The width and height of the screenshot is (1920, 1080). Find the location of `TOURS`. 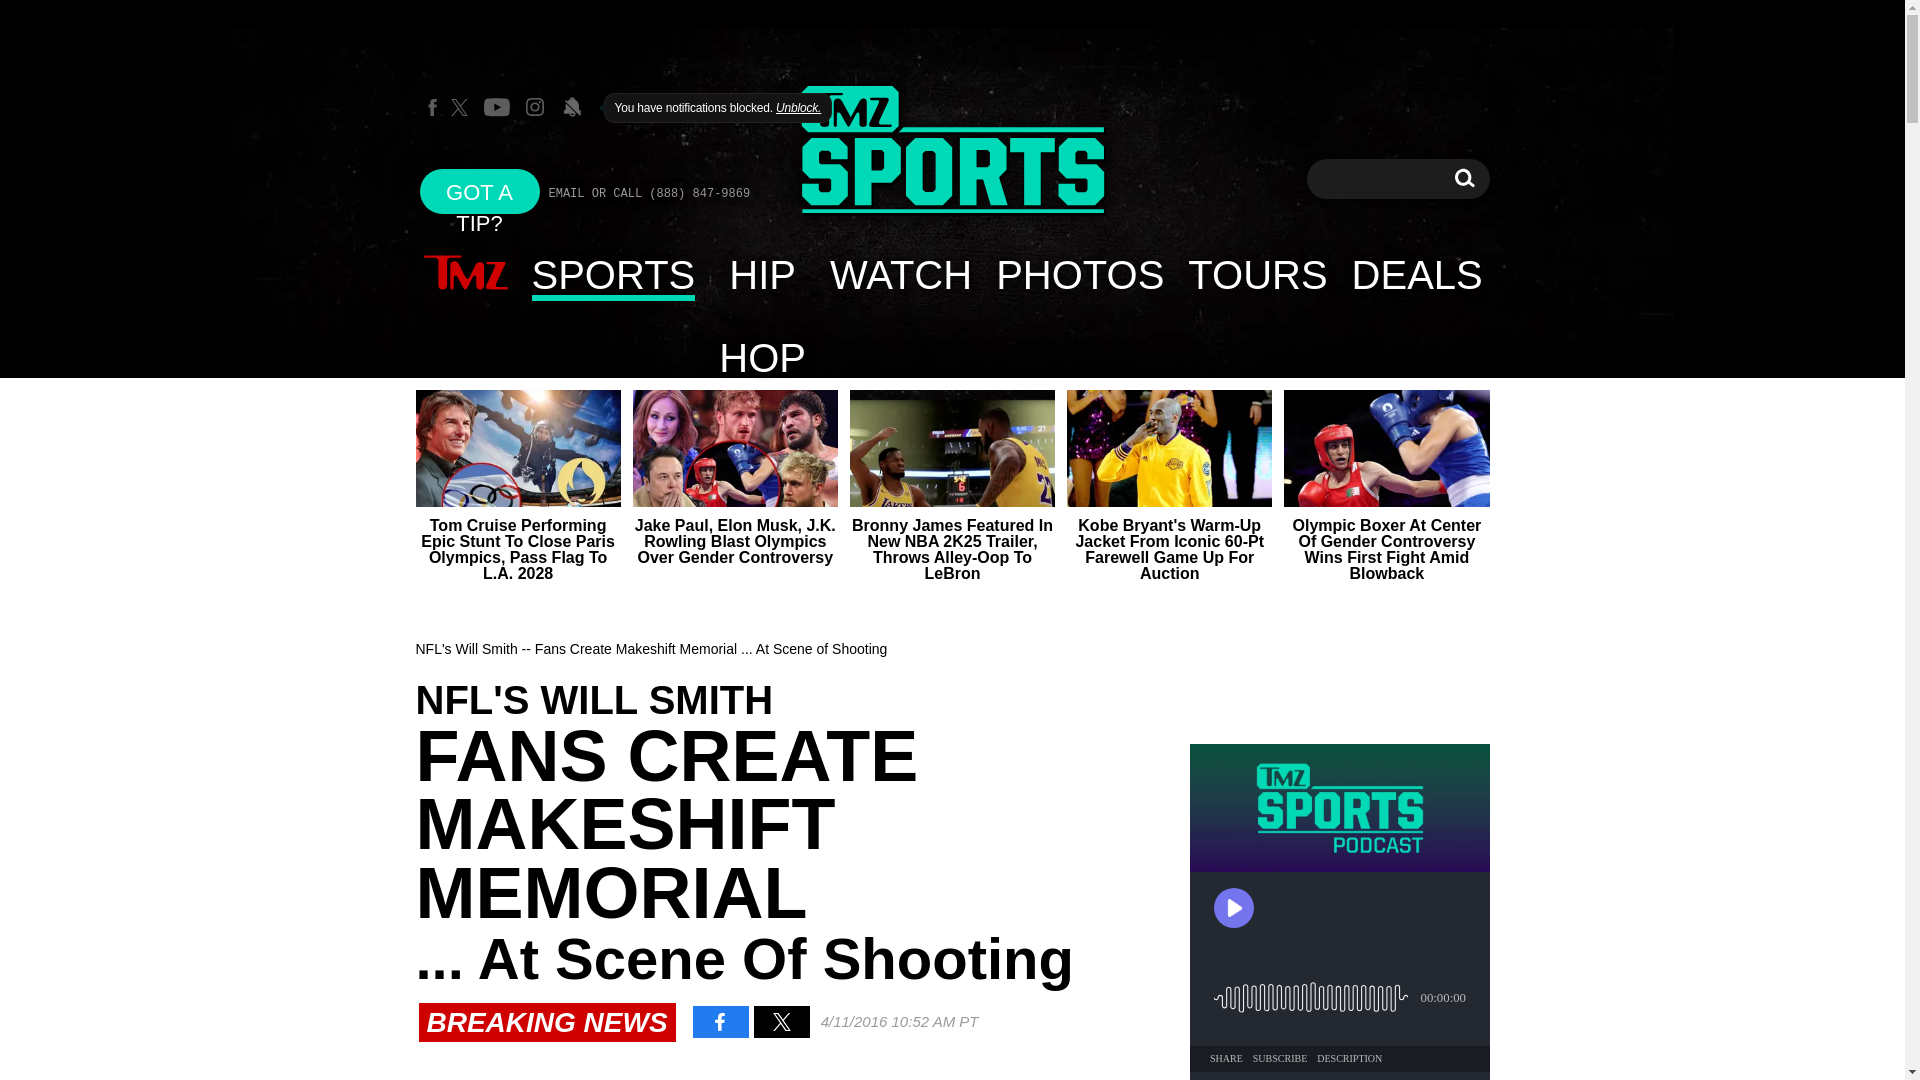

TOURS is located at coordinates (952, 150).